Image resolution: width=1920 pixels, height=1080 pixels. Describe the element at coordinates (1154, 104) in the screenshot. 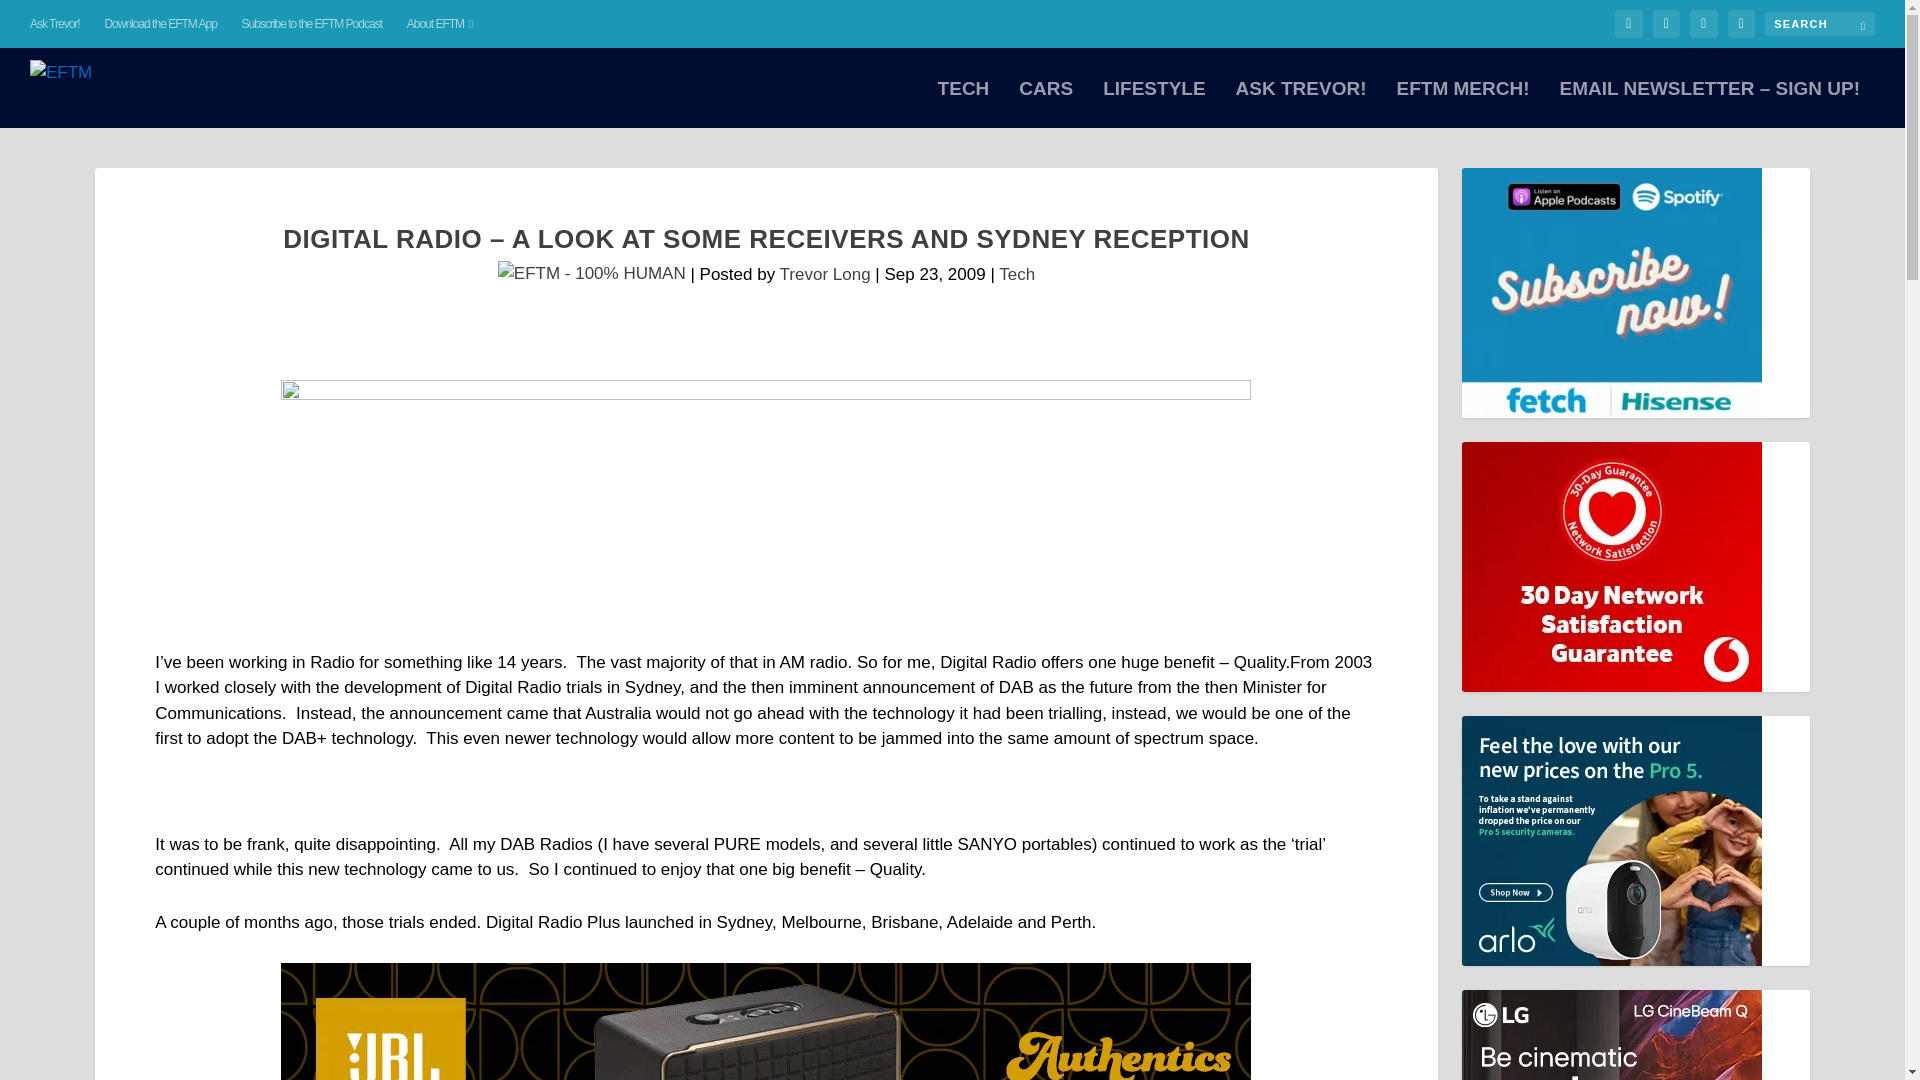

I see `LIFESTYLE` at that location.